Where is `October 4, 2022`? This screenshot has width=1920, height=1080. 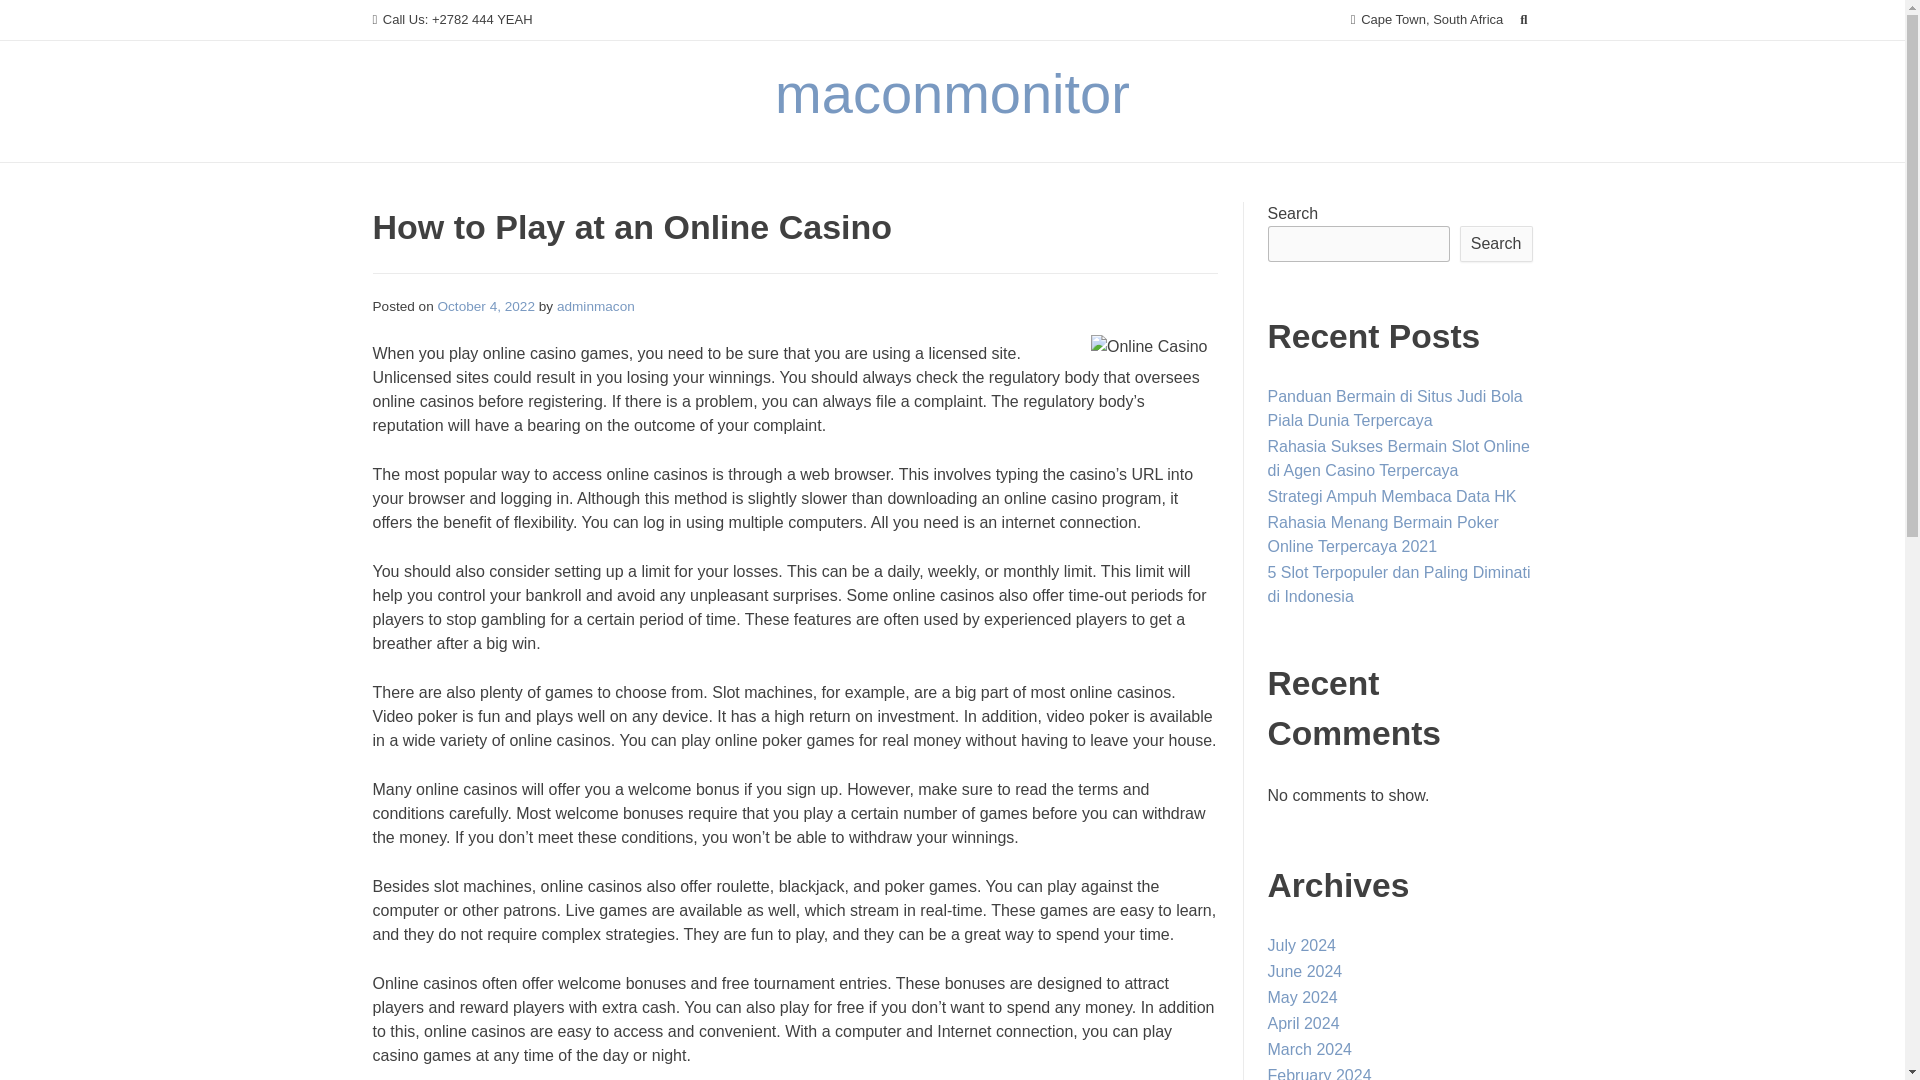
October 4, 2022 is located at coordinates (486, 306).